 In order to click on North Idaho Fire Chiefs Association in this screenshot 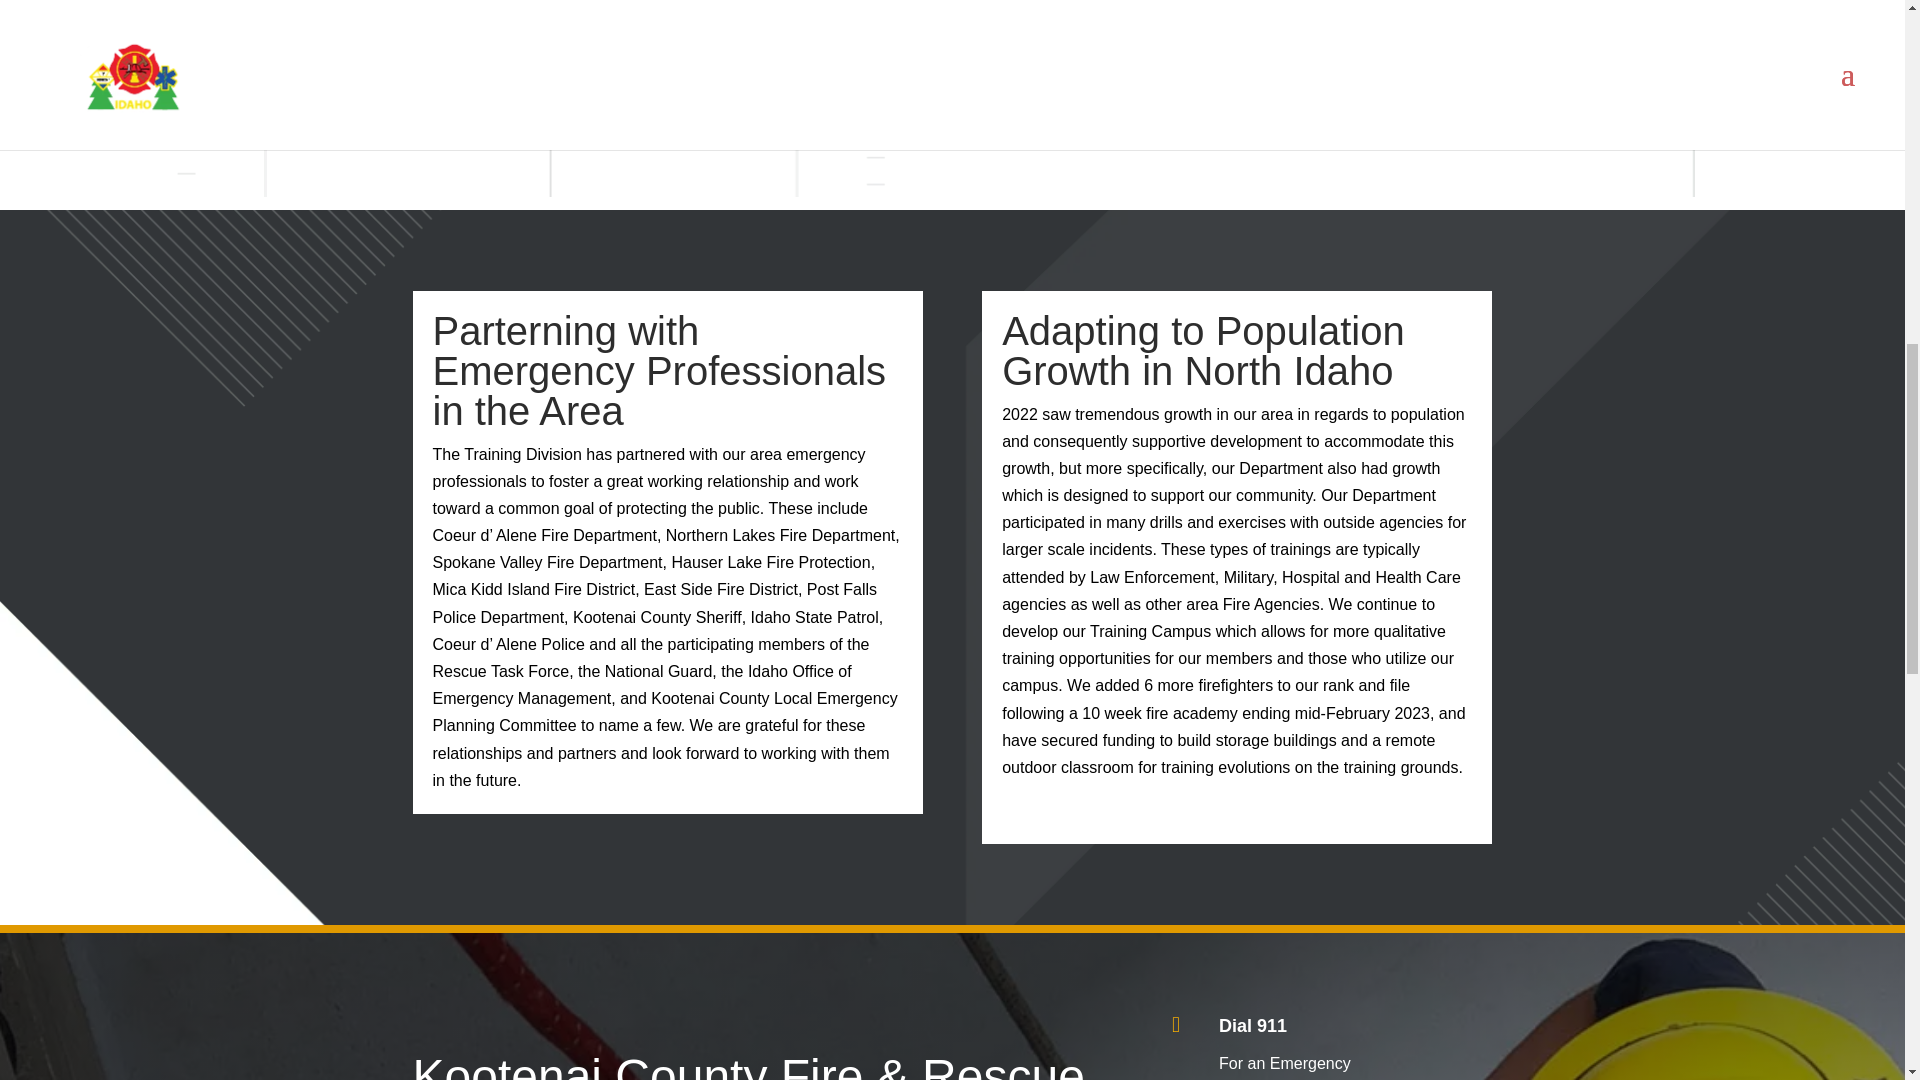, I will do `click(1346, 20)`.